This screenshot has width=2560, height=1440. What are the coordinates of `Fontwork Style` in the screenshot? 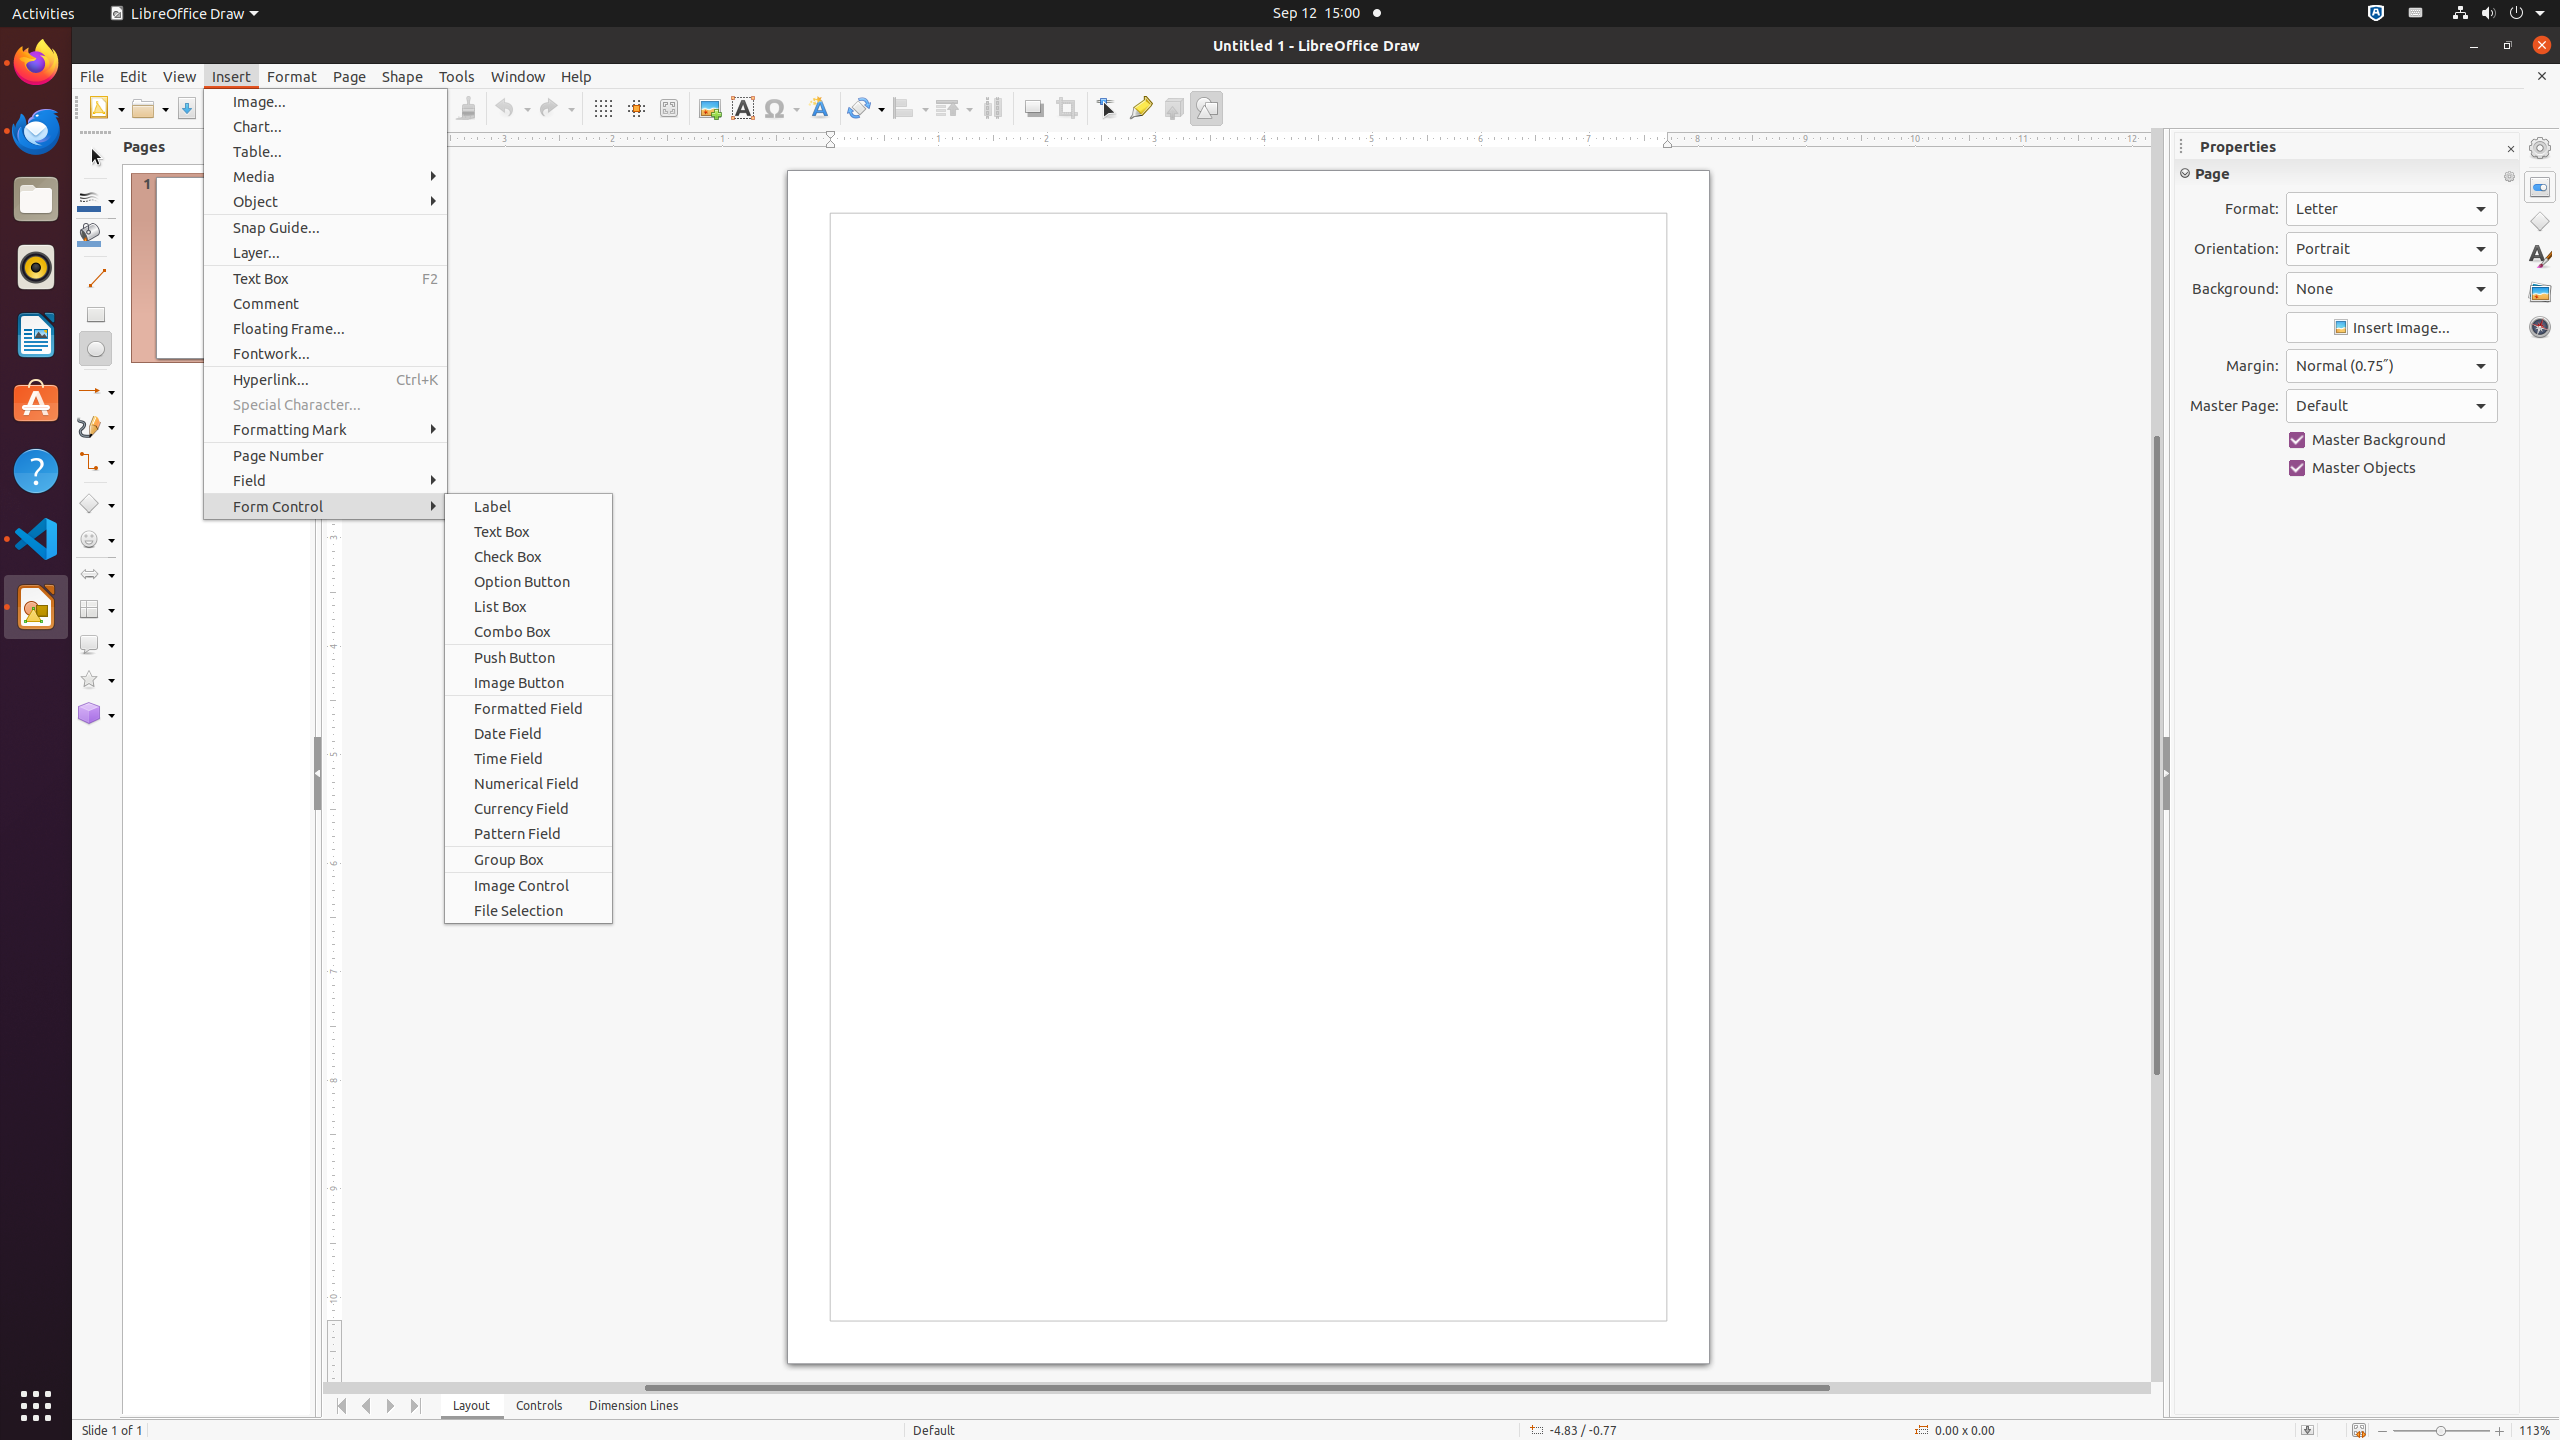 It's located at (820, 108).